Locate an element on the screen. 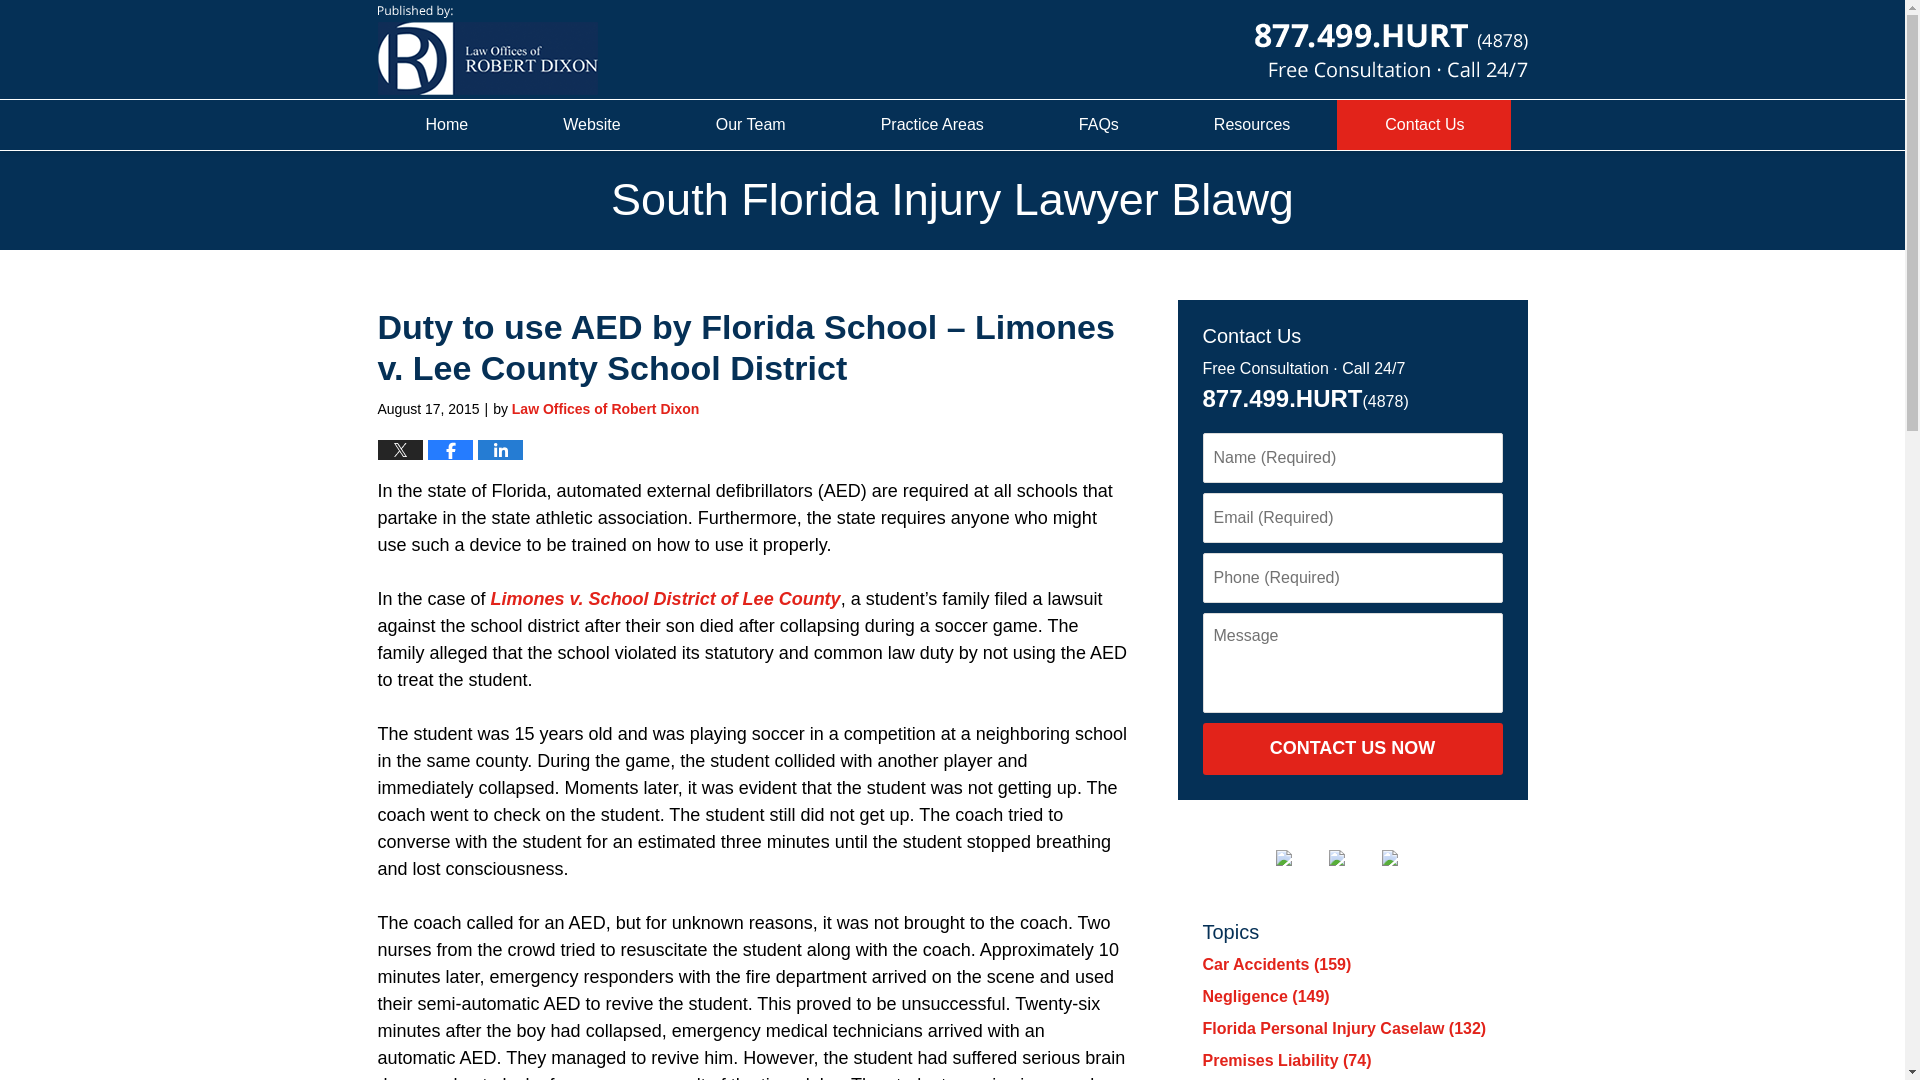  Published By Law Offices of Robert Dixon is located at coordinates (1390, 48).